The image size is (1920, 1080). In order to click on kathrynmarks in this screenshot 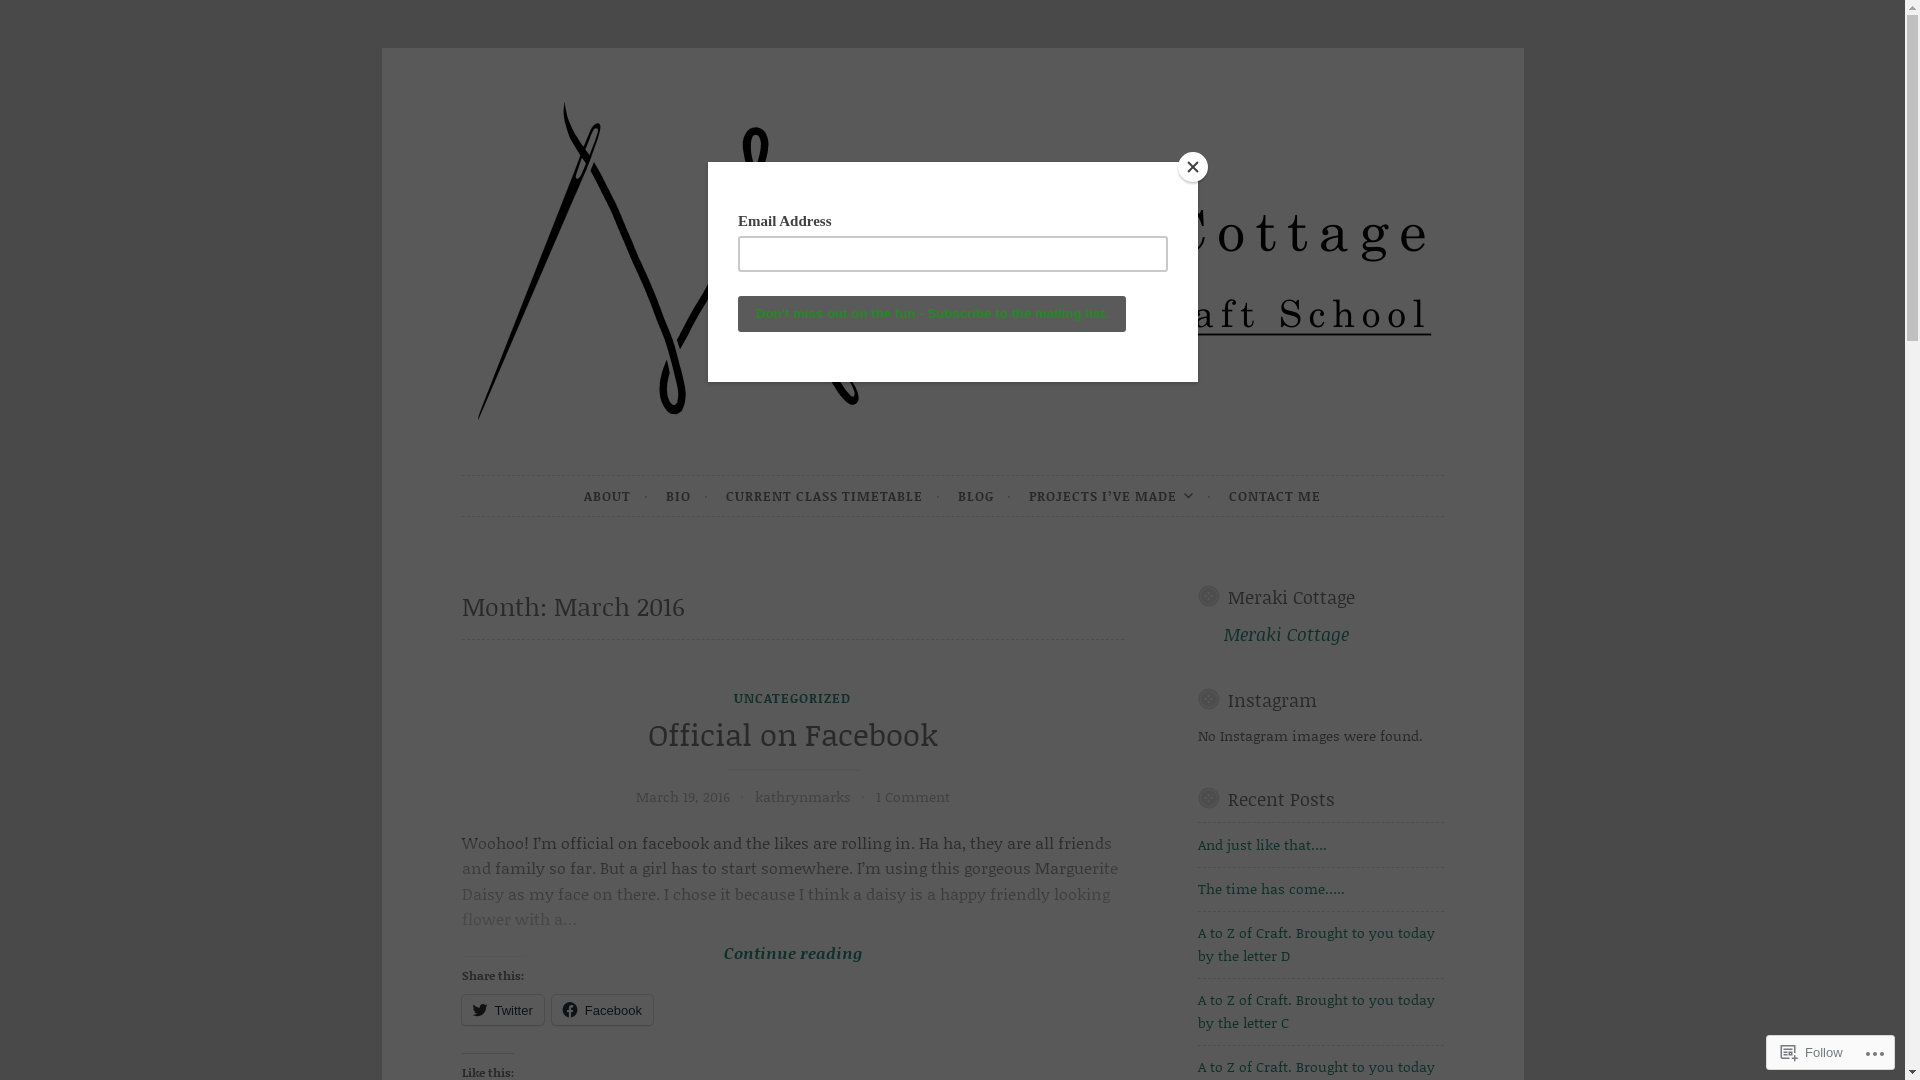, I will do `click(803, 796)`.